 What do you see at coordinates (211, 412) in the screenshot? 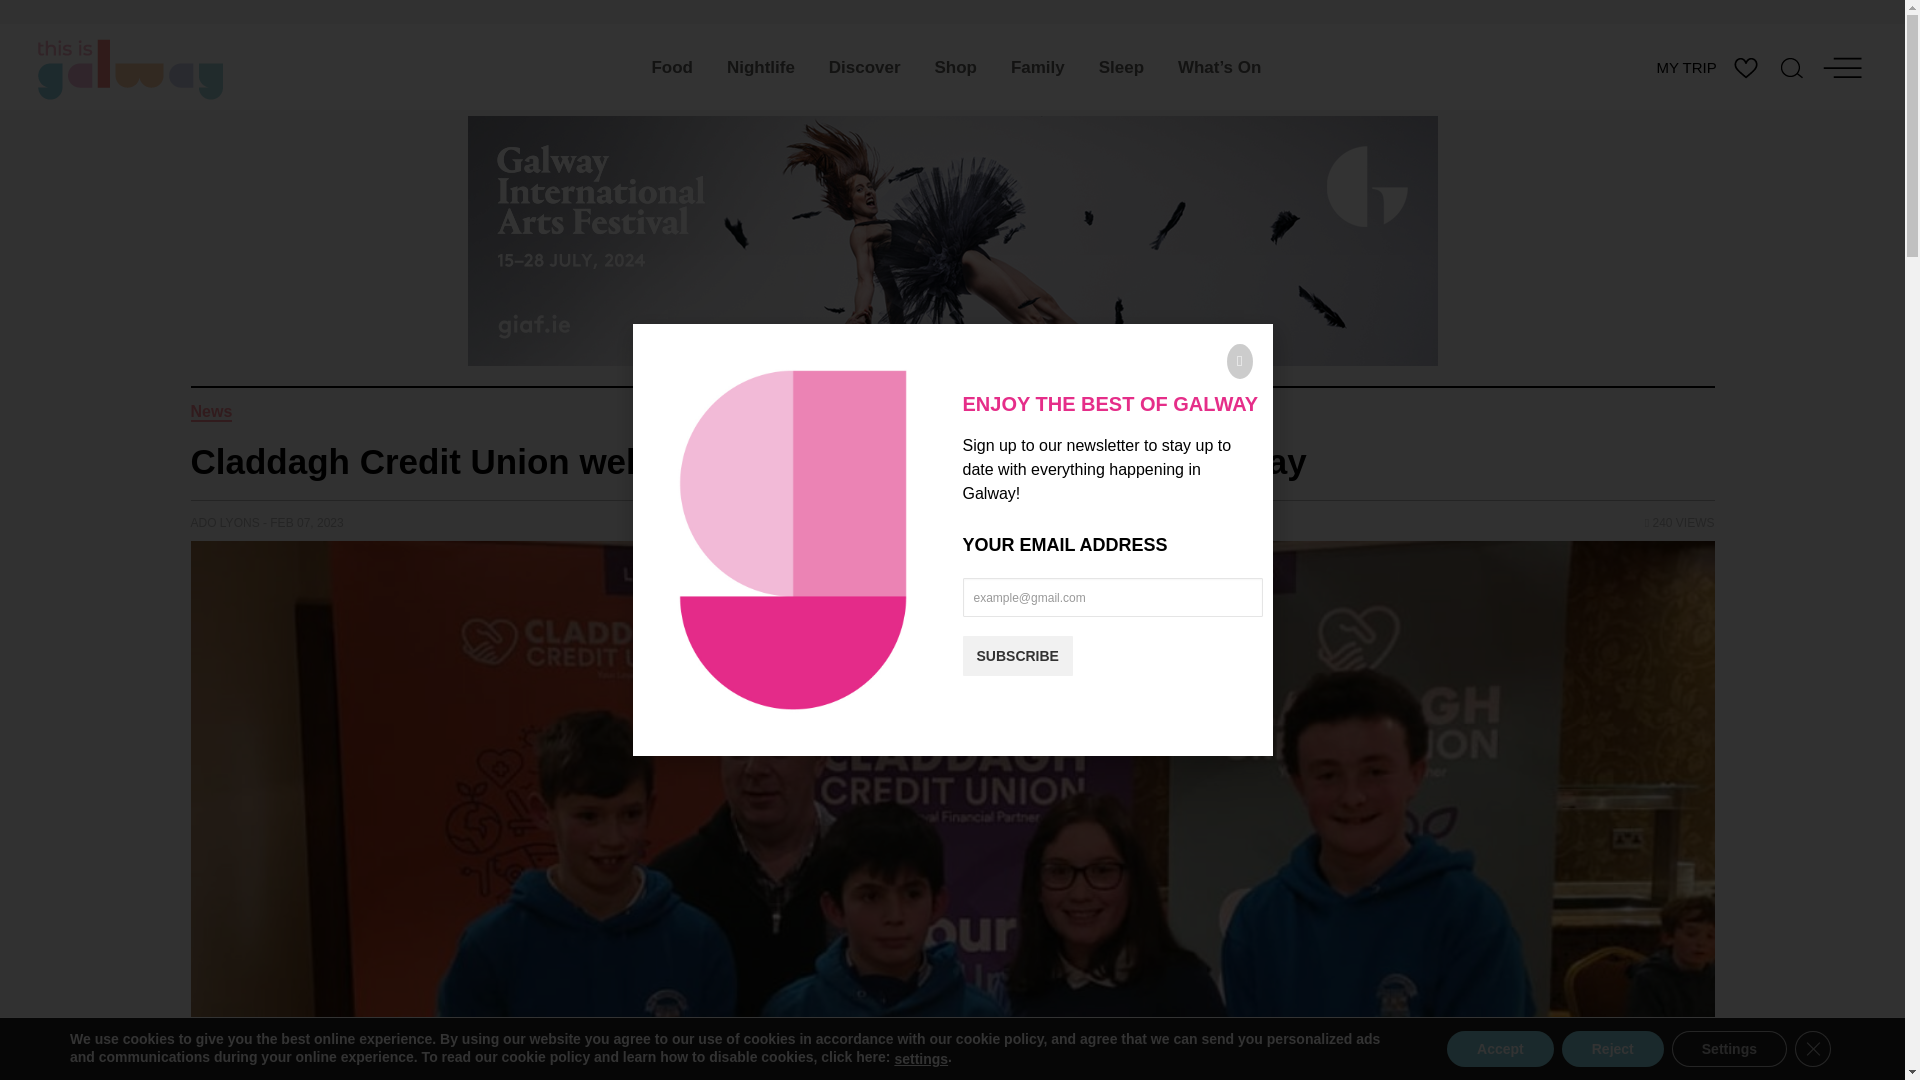
I see `News` at bounding box center [211, 412].